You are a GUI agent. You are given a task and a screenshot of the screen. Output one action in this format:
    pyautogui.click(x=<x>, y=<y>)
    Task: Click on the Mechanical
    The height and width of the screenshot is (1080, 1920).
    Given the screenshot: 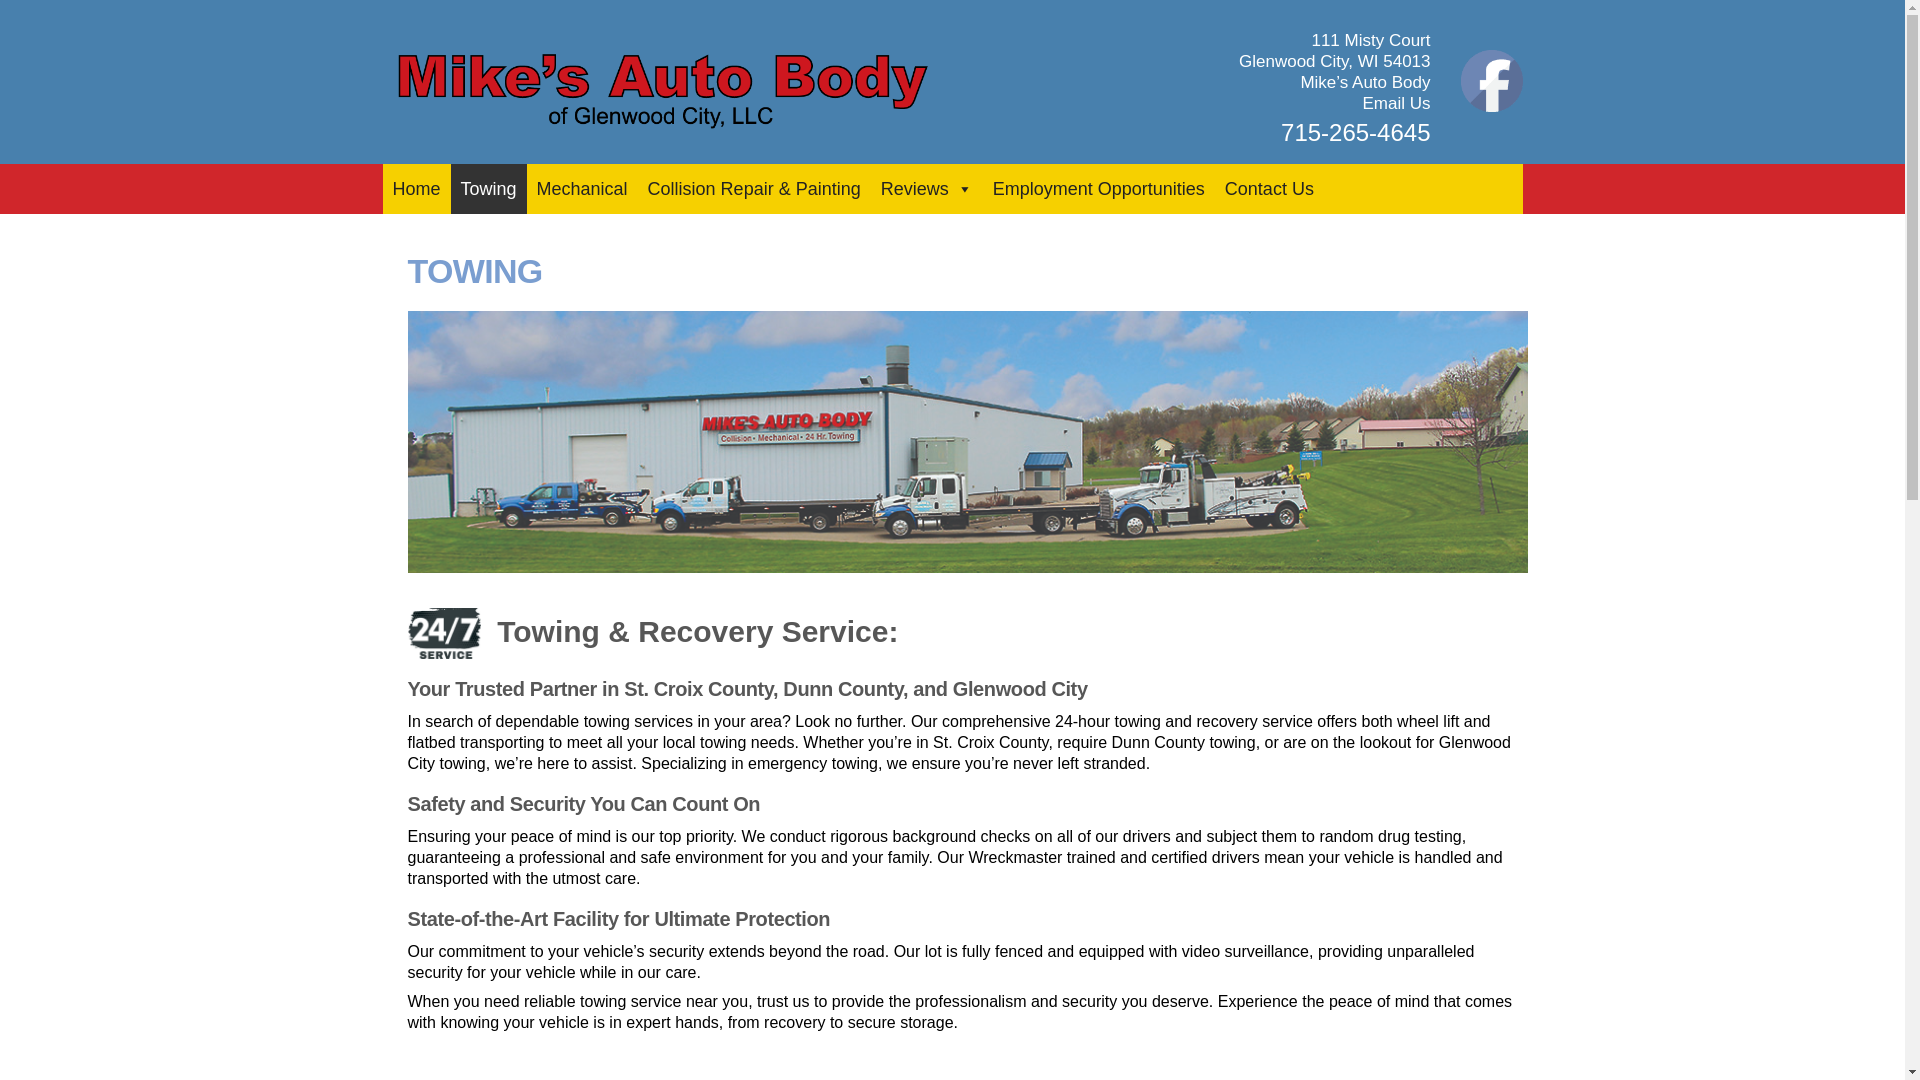 What is the action you would take?
    pyautogui.click(x=582, y=188)
    